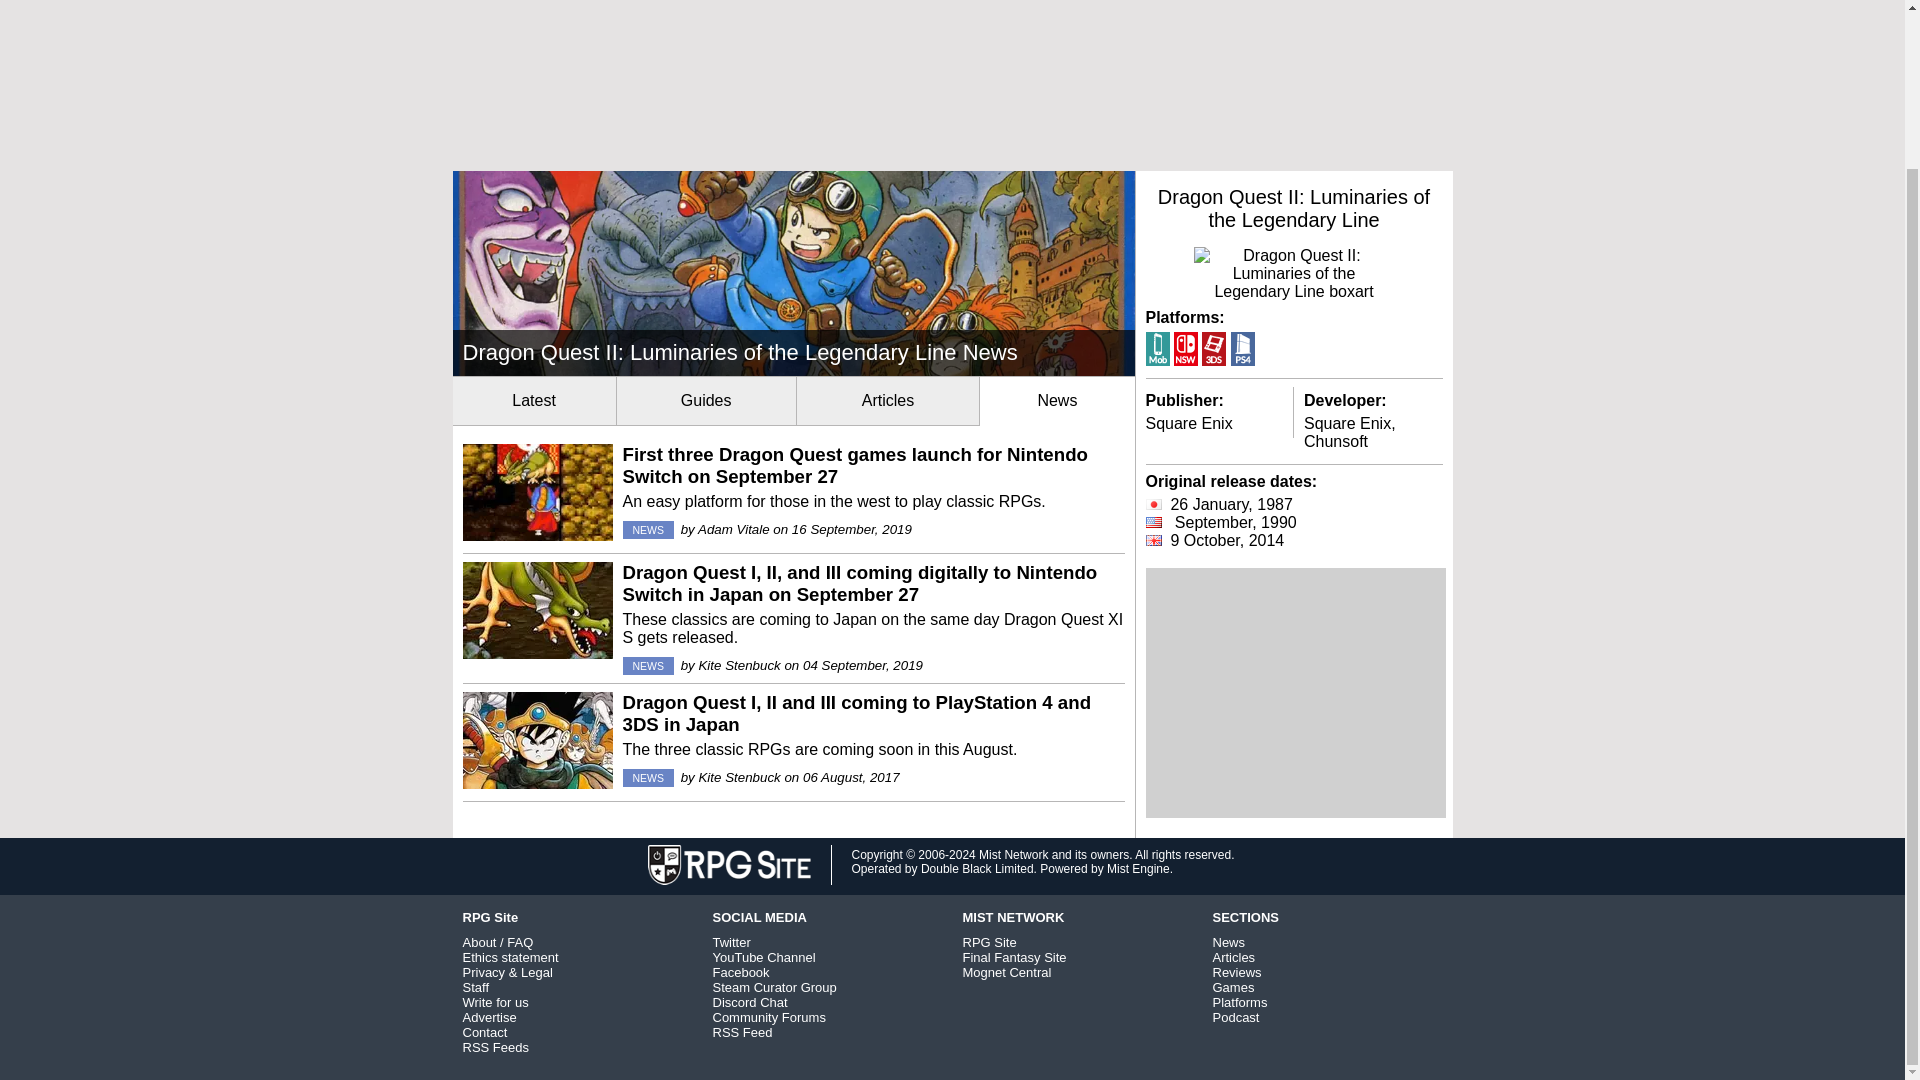  Describe the element at coordinates (1242, 348) in the screenshot. I see `PlayStation 4` at that location.